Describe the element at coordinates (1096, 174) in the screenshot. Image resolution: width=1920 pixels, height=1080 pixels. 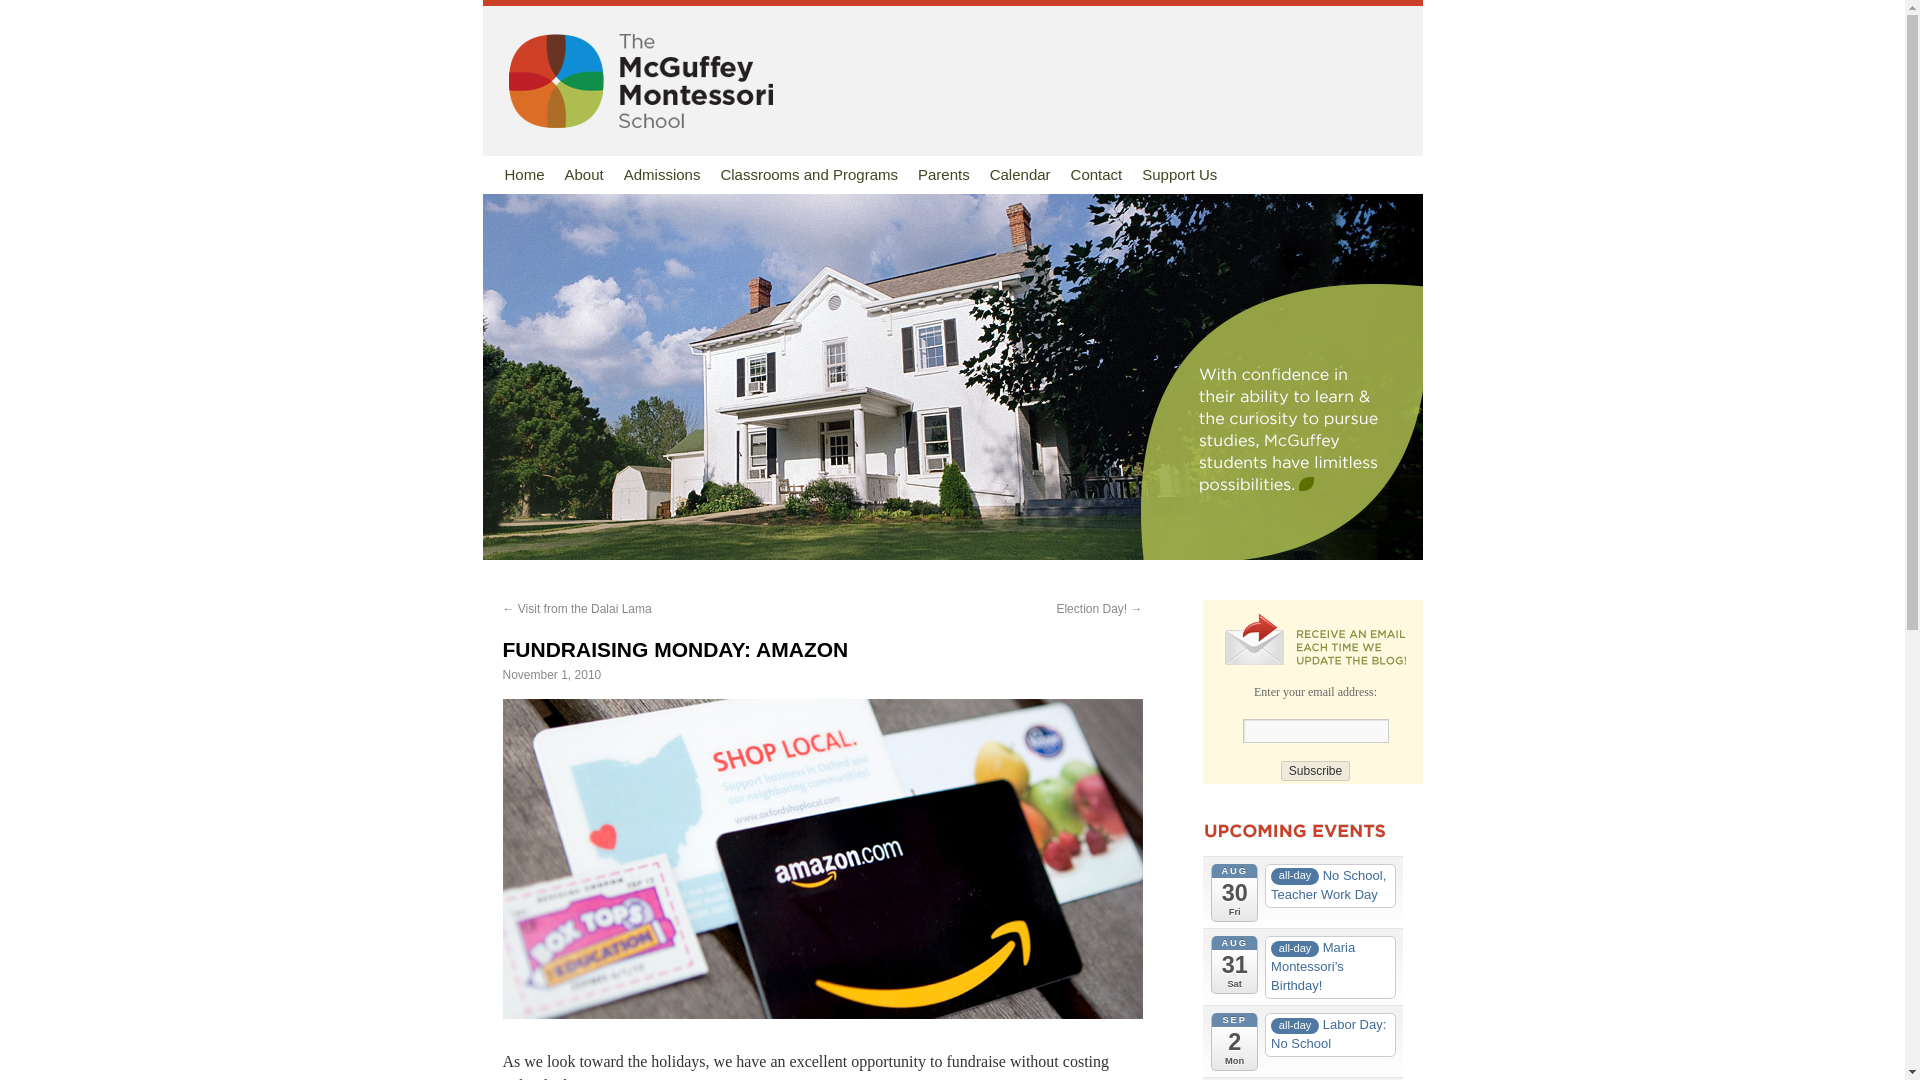
I see `Contact` at that location.